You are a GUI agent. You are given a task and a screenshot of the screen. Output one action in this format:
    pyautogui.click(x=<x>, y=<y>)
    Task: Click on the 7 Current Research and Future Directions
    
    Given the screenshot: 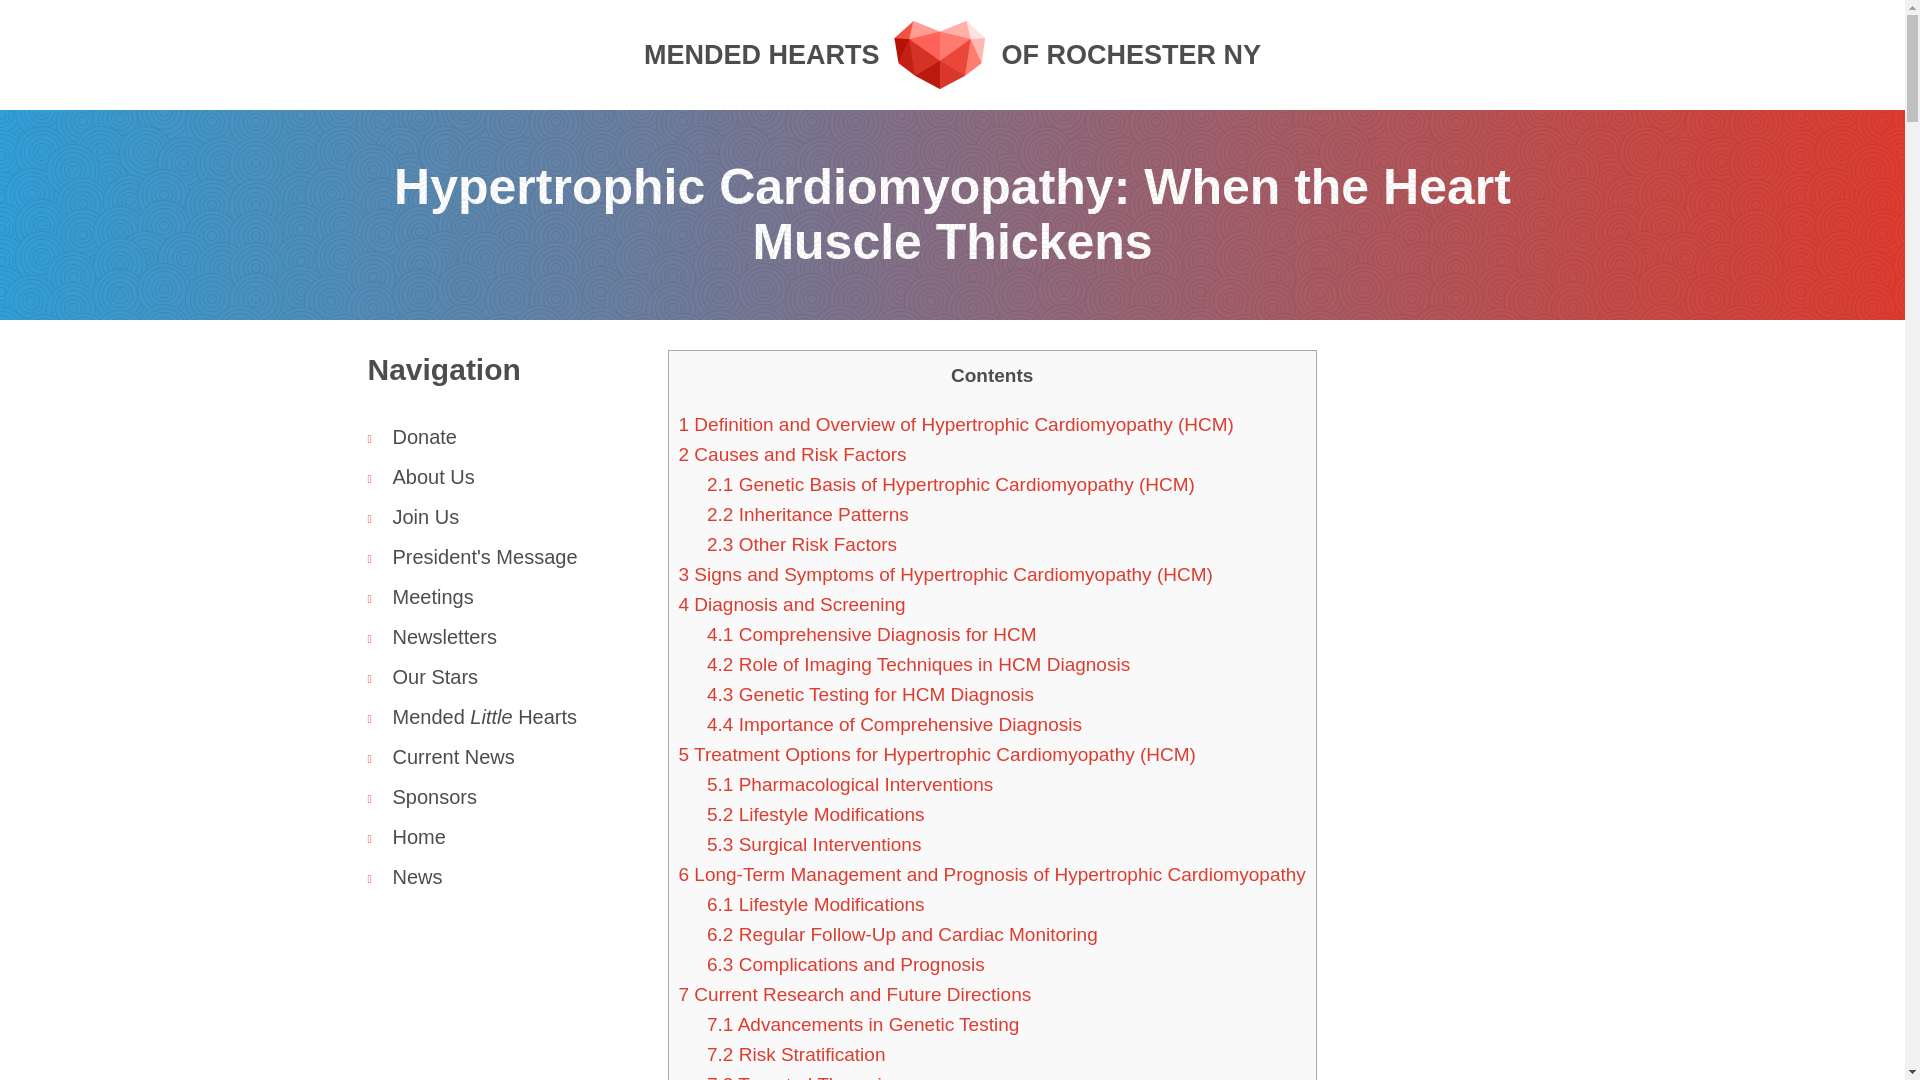 What is the action you would take?
    pyautogui.click(x=854, y=994)
    